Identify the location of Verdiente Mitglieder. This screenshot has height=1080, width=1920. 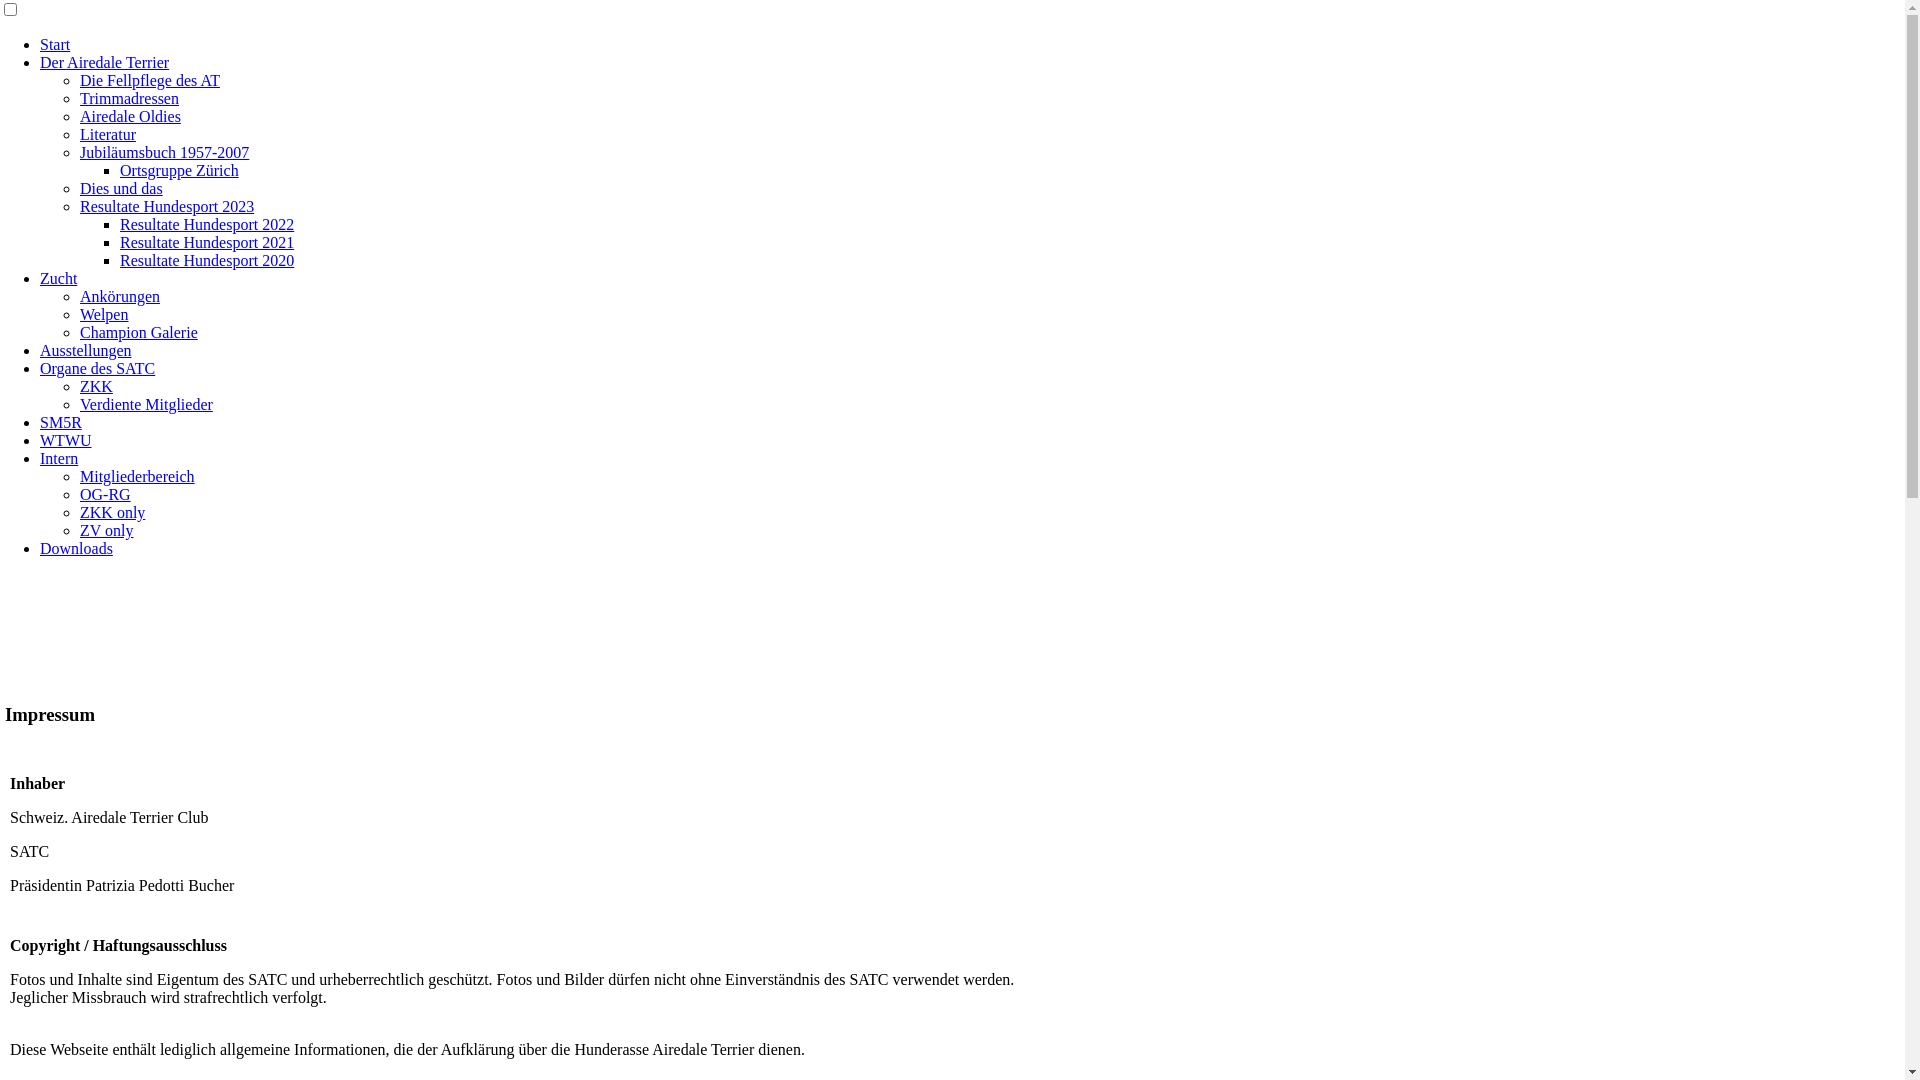
(146, 404).